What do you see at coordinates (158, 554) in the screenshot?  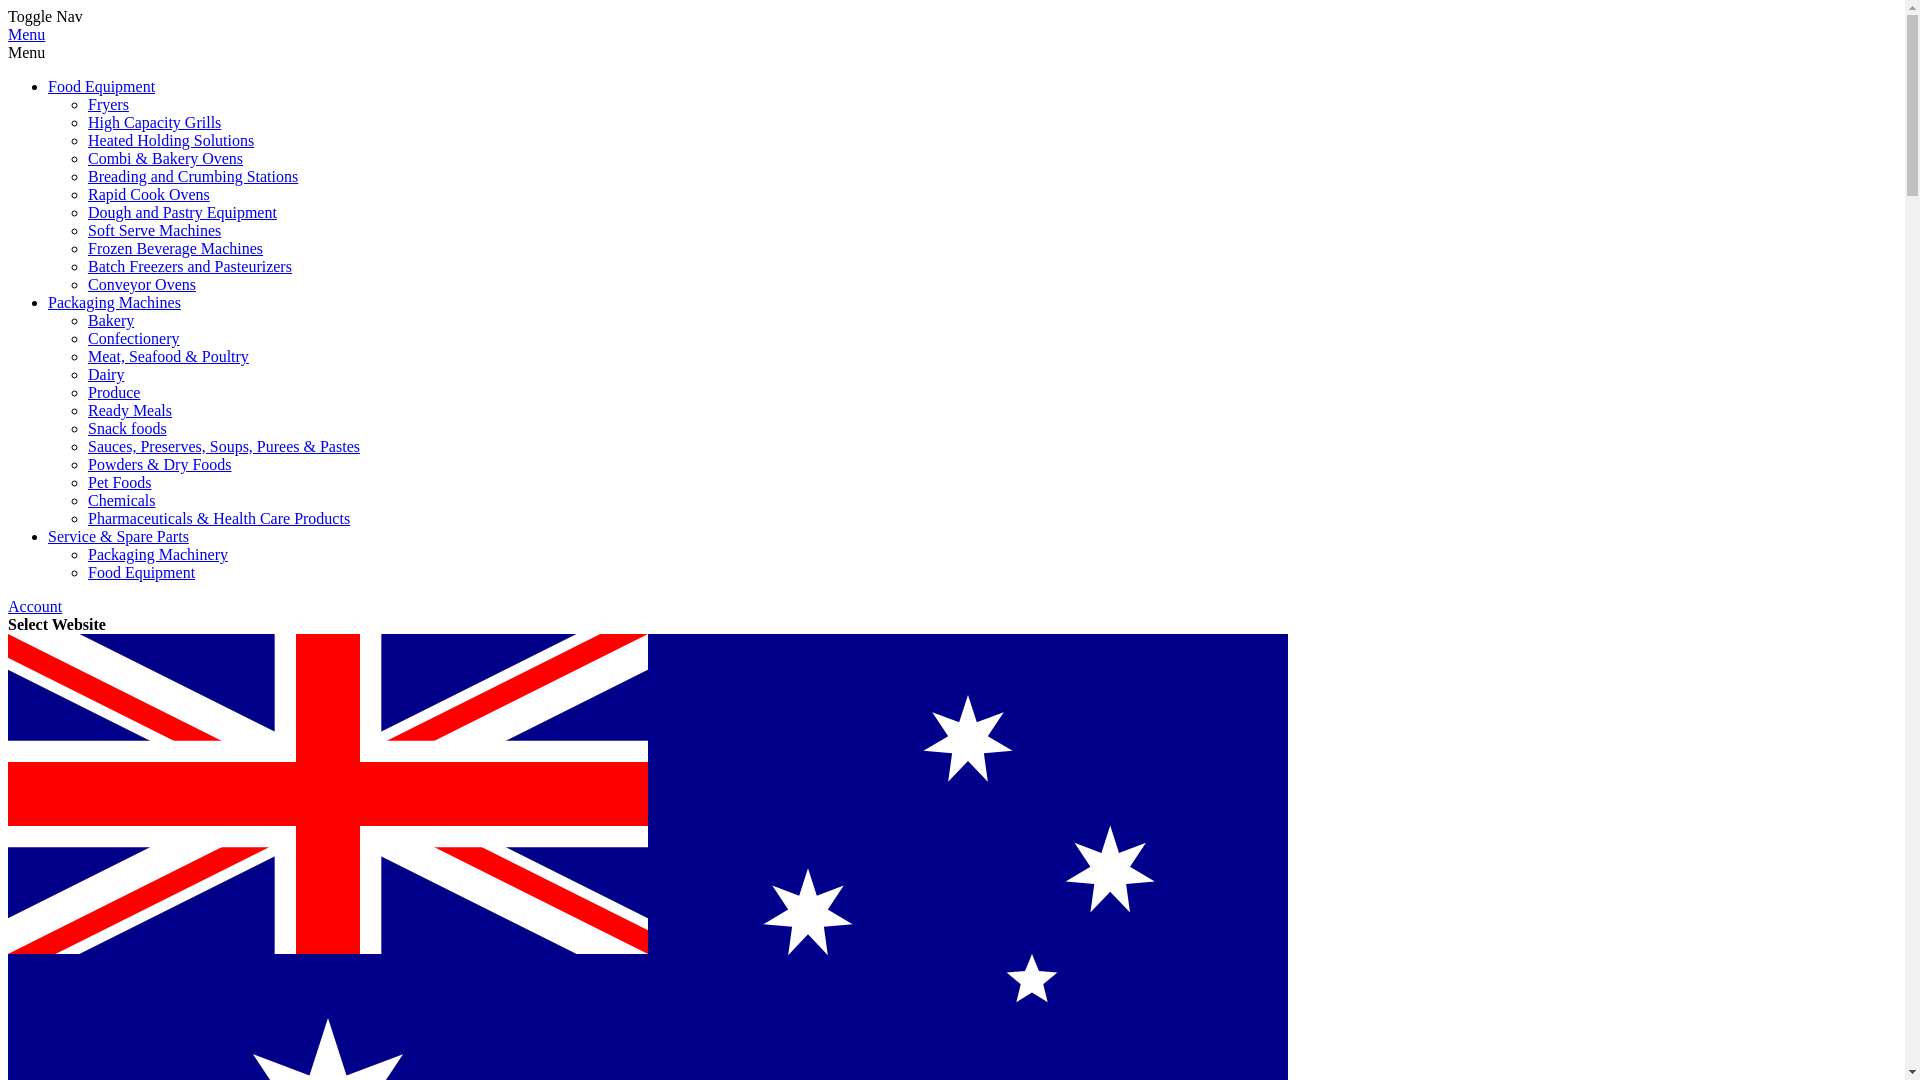 I see `Packaging Machinery` at bounding box center [158, 554].